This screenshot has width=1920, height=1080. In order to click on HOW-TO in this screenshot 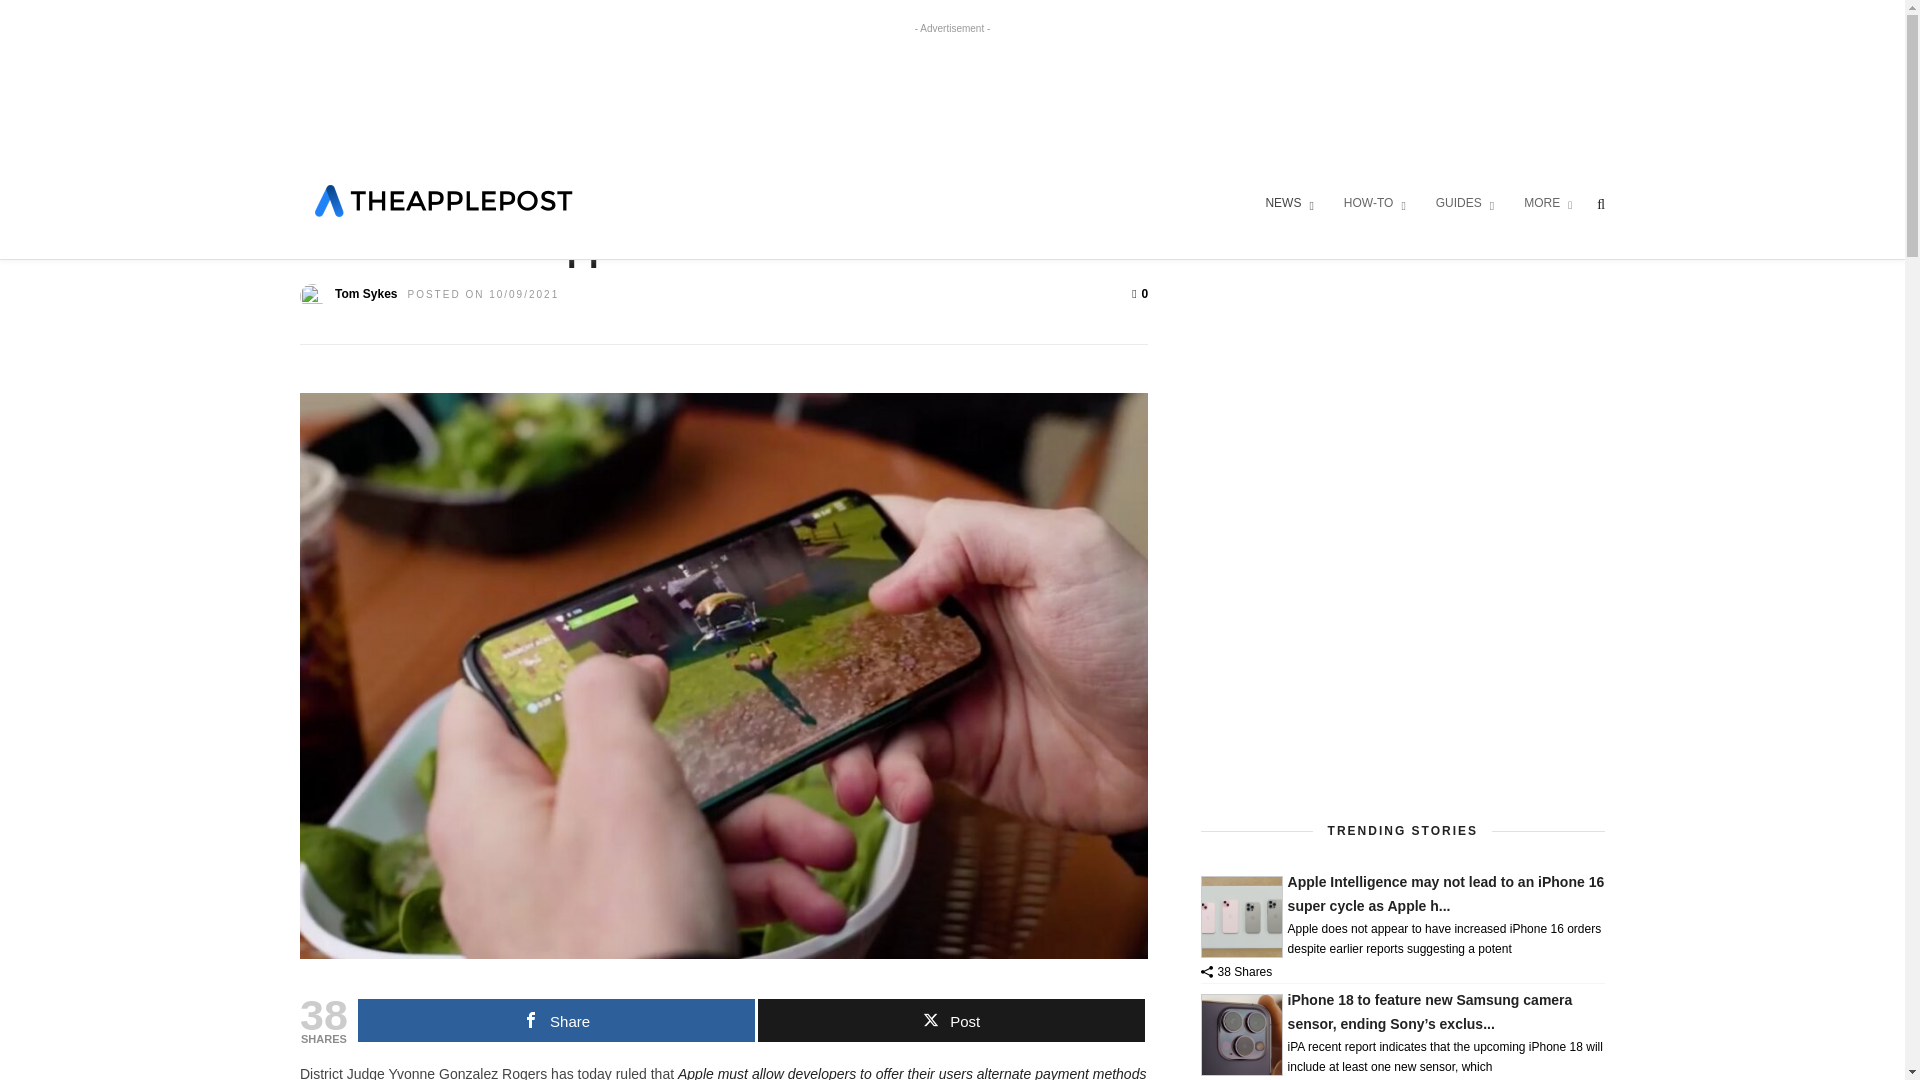, I will do `click(1374, 204)`.